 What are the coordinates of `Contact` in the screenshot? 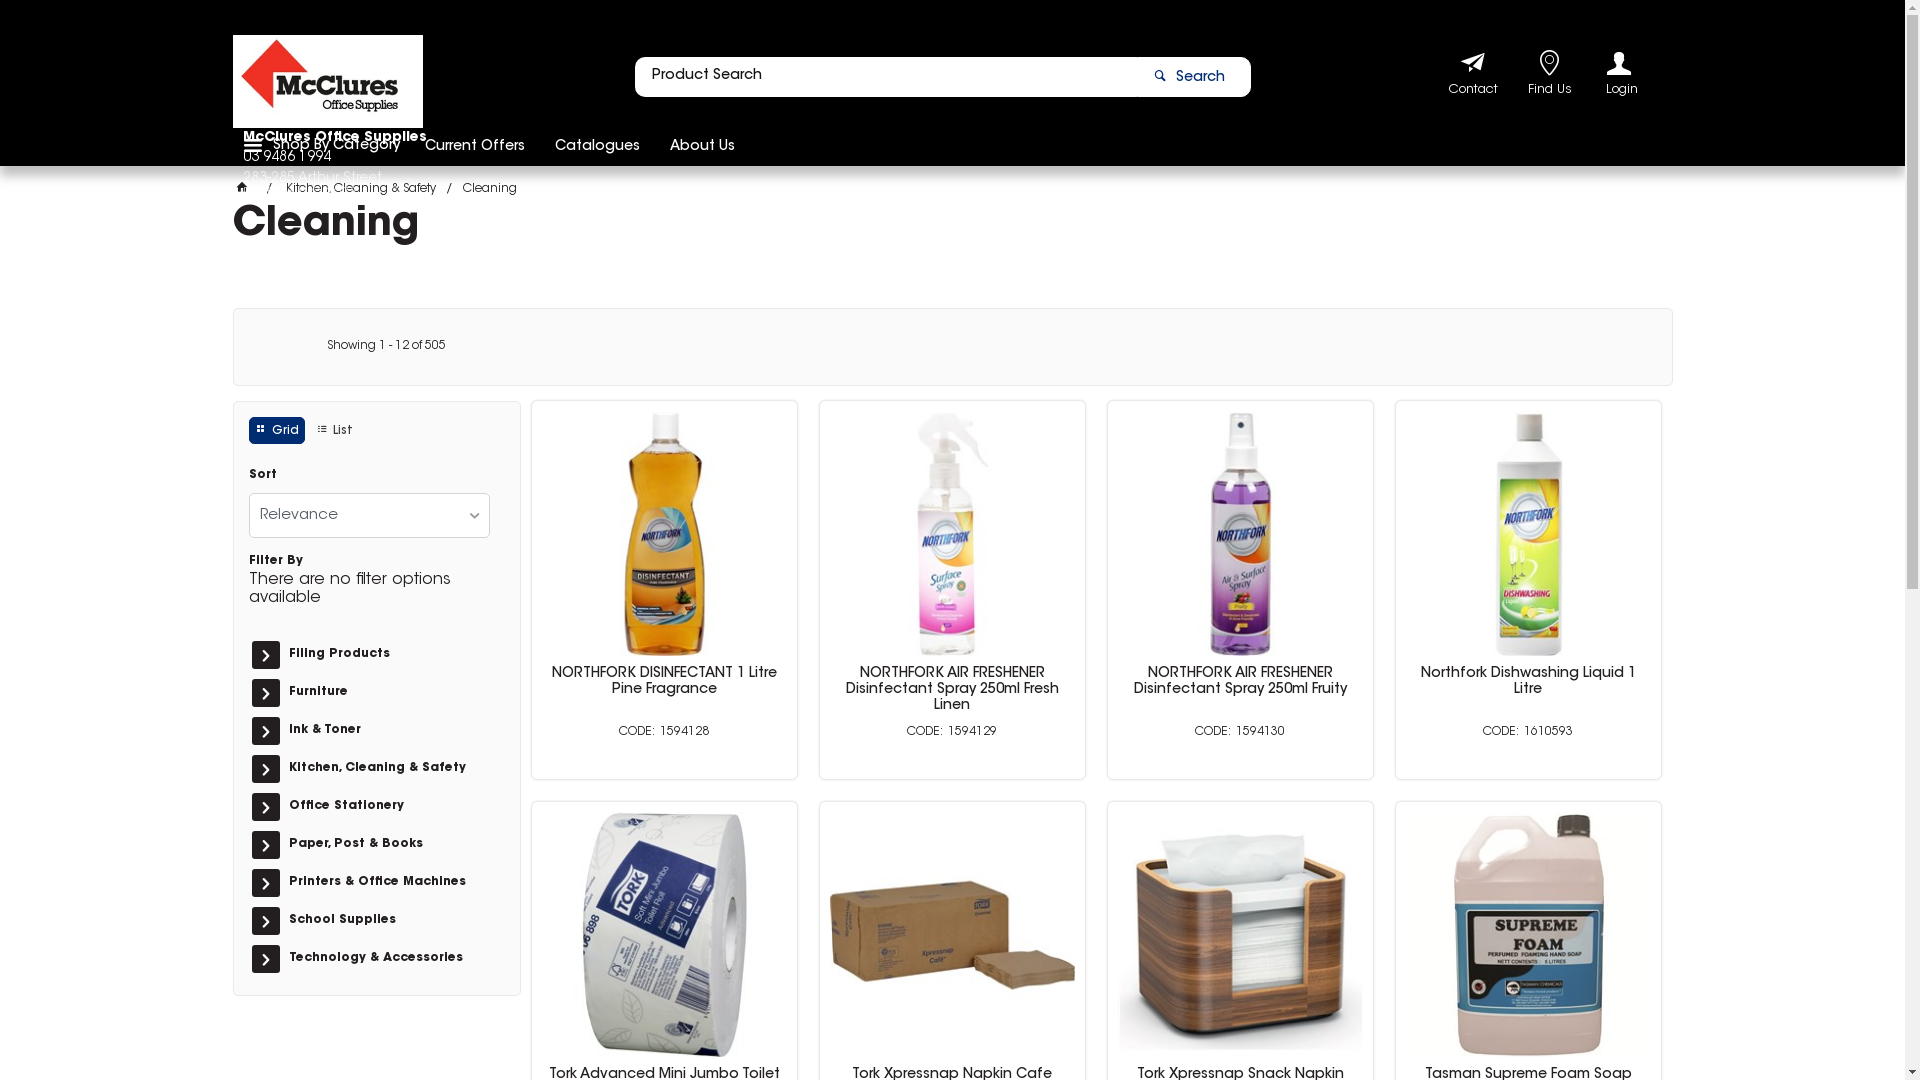 It's located at (1472, 92).